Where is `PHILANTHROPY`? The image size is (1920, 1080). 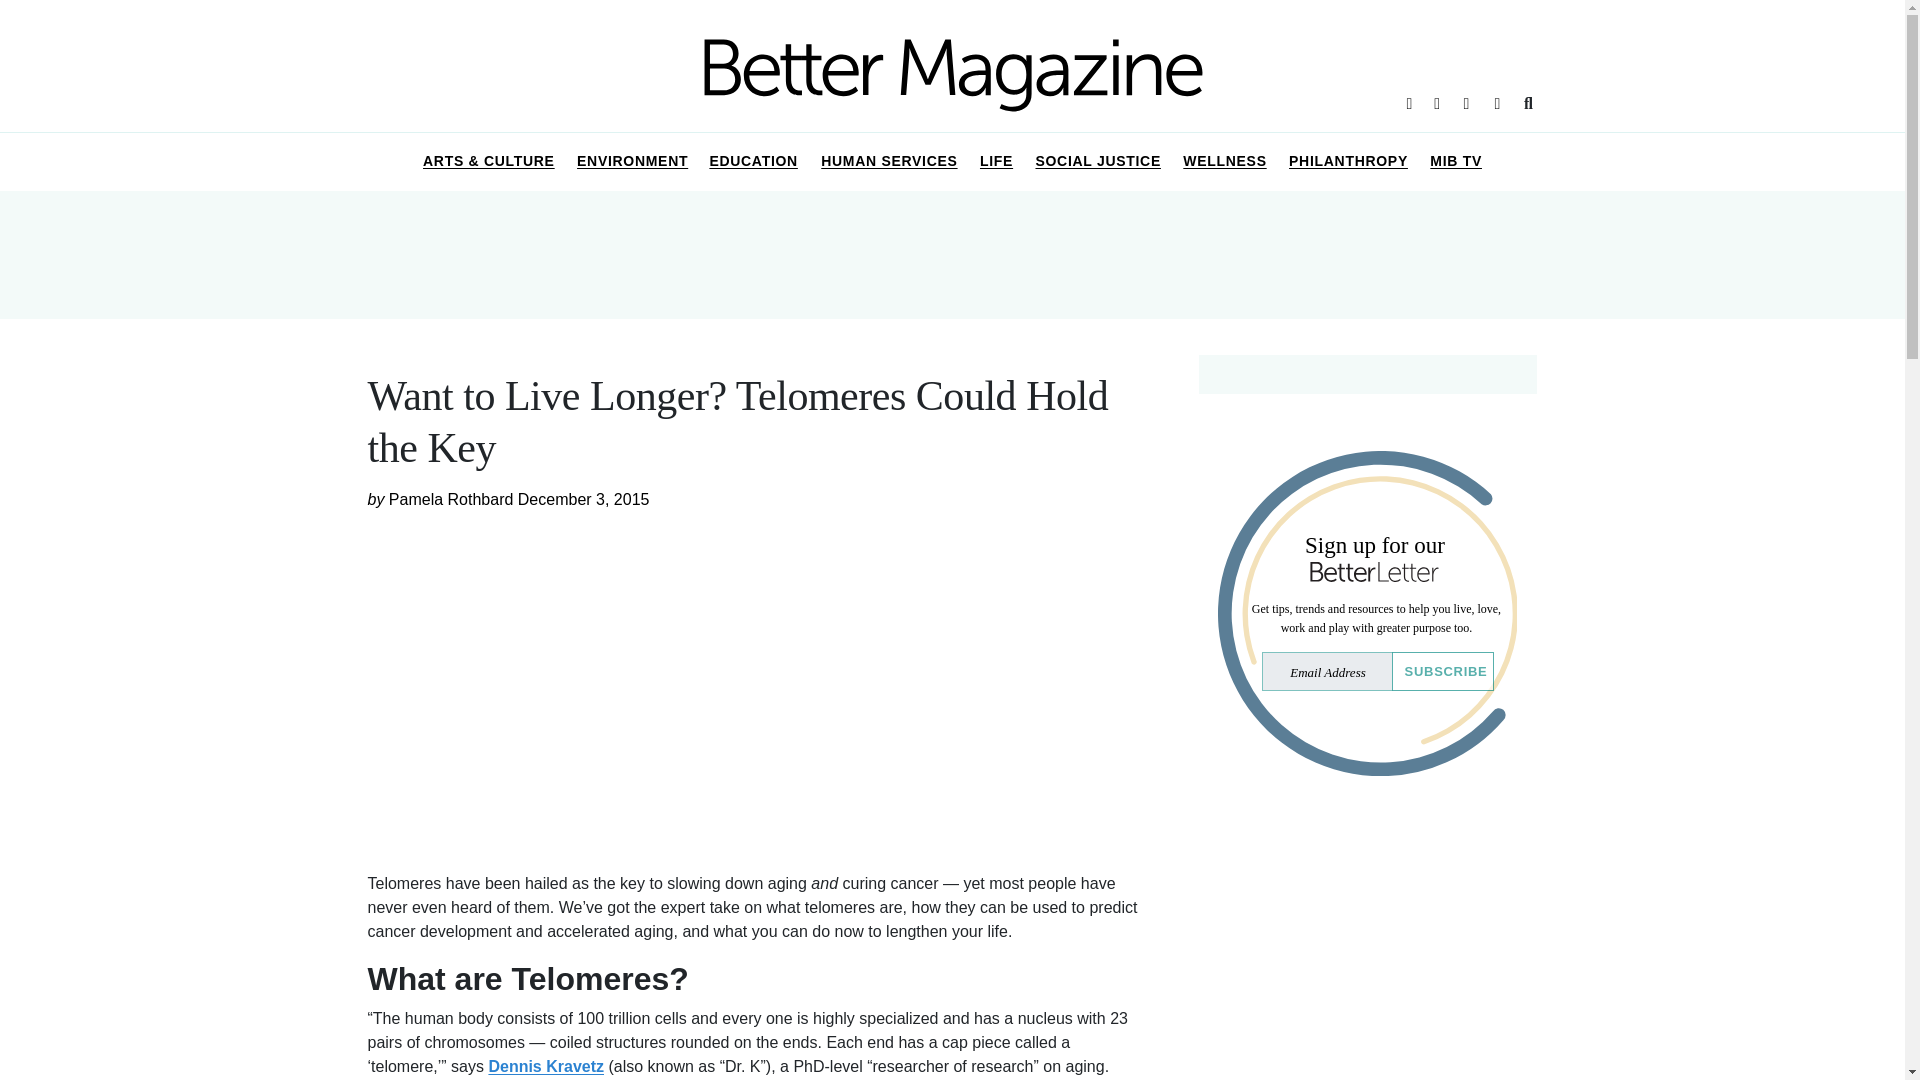
PHILANTHROPY is located at coordinates (1348, 162).